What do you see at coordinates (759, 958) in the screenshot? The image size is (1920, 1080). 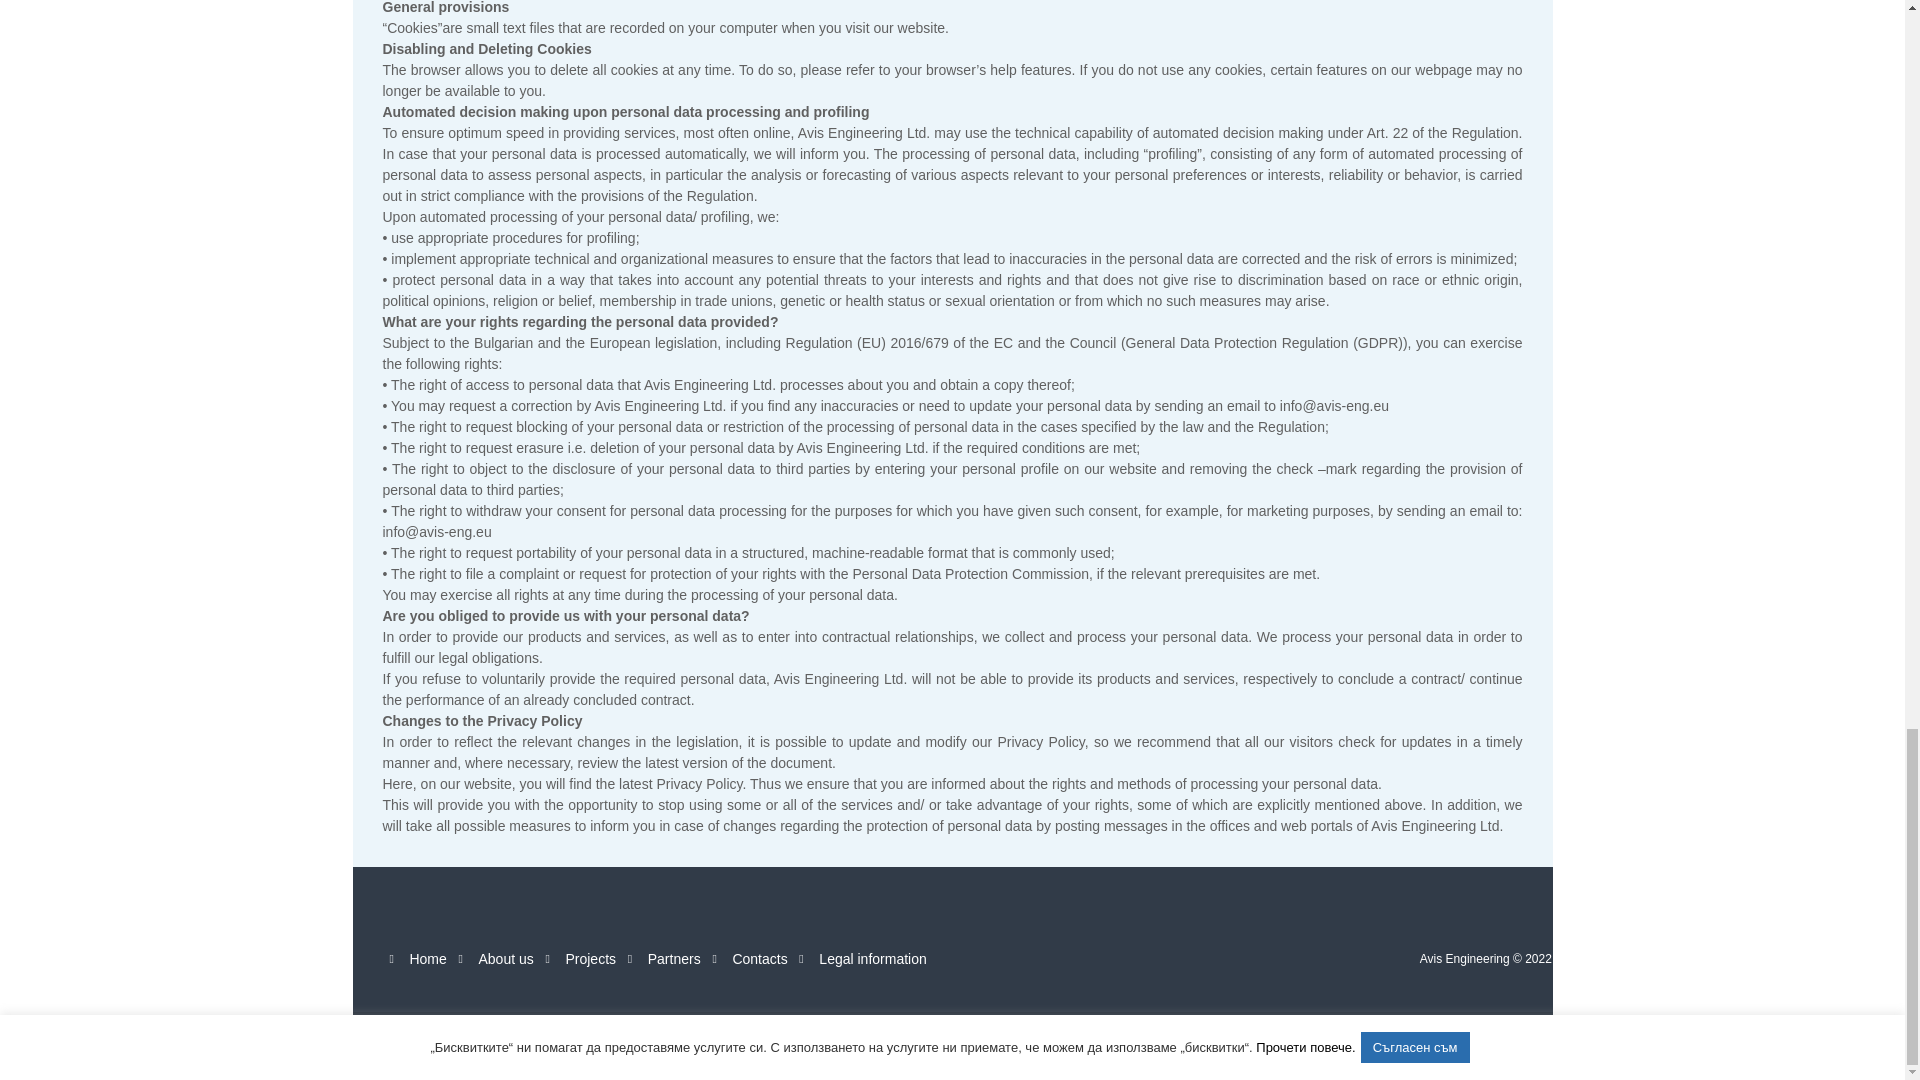 I see `Contacts` at bounding box center [759, 958].